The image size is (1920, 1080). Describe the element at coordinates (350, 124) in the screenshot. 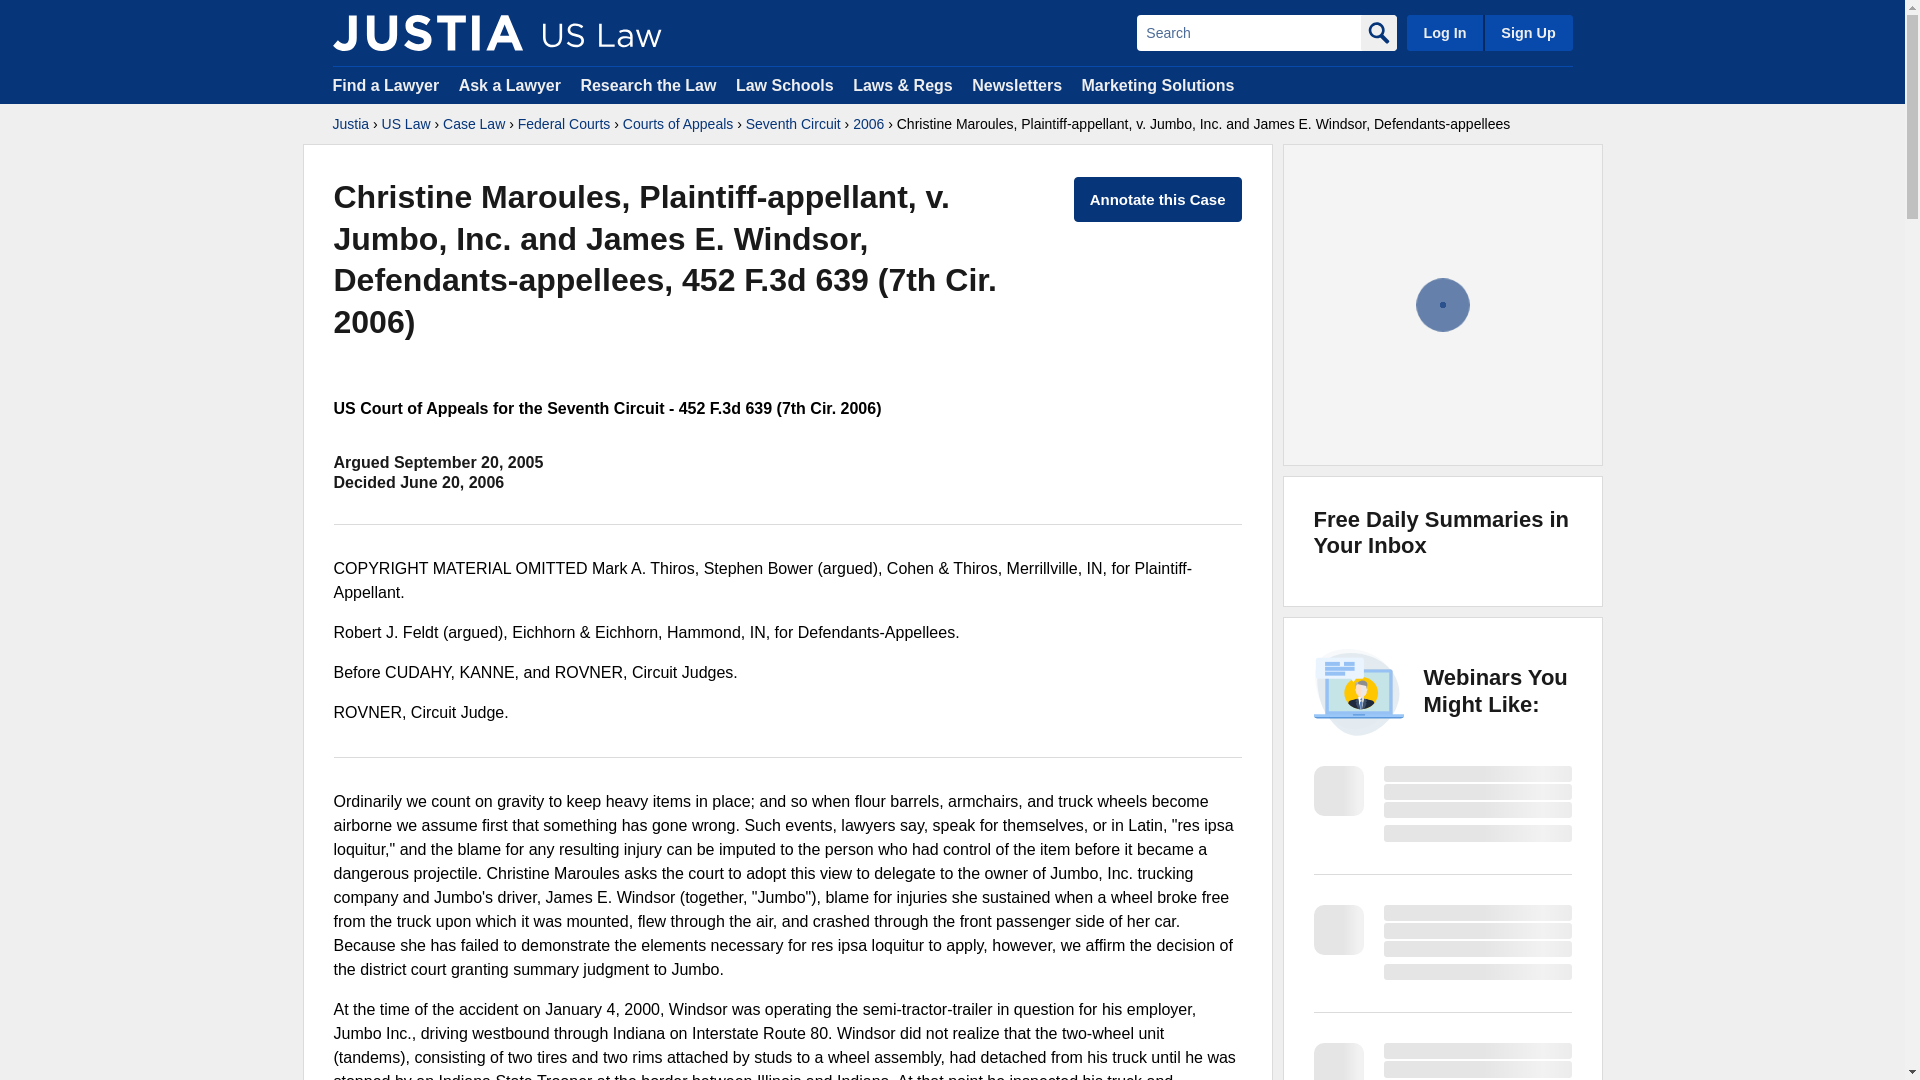

I see `Justia` at that location.